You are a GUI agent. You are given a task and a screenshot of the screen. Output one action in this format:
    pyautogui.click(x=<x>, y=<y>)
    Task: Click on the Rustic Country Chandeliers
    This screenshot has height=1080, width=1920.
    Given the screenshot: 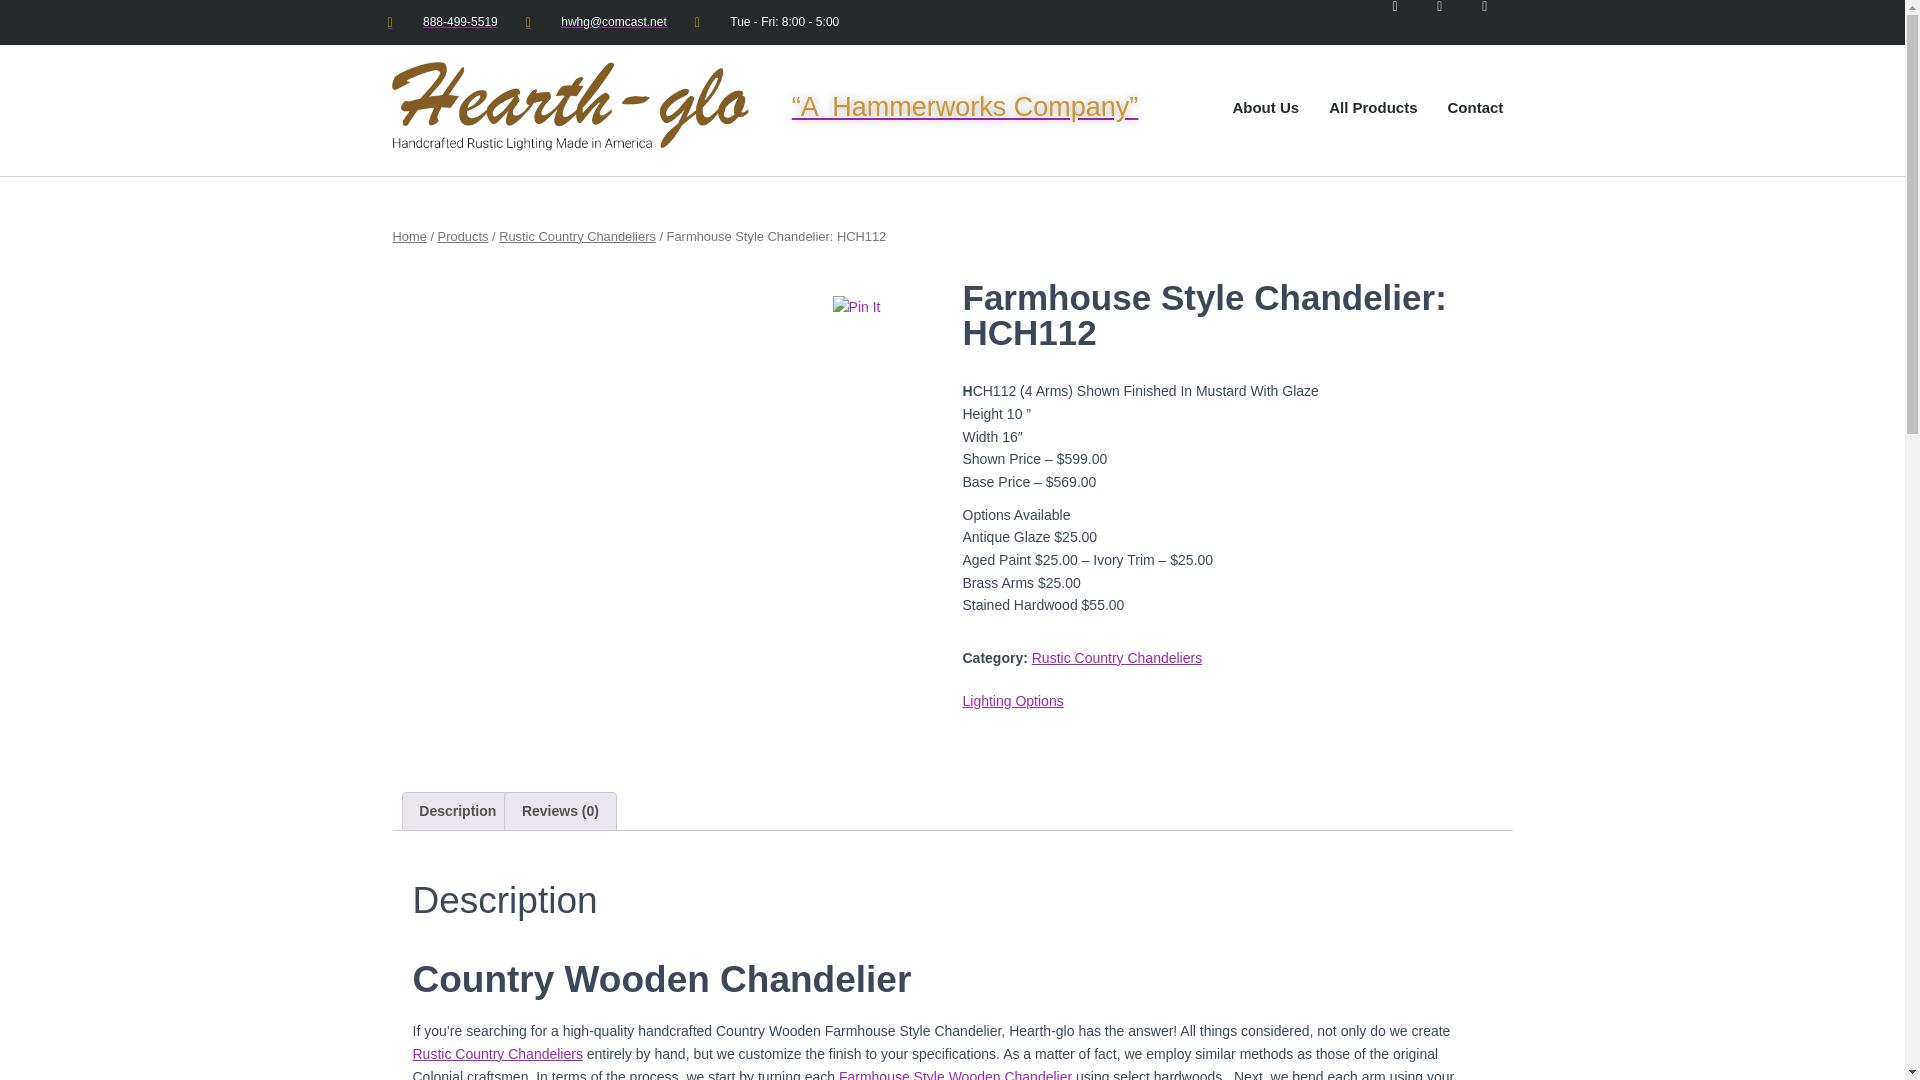 What is the action you would take?
    pyautogui.click(x=1116, y=658)
    